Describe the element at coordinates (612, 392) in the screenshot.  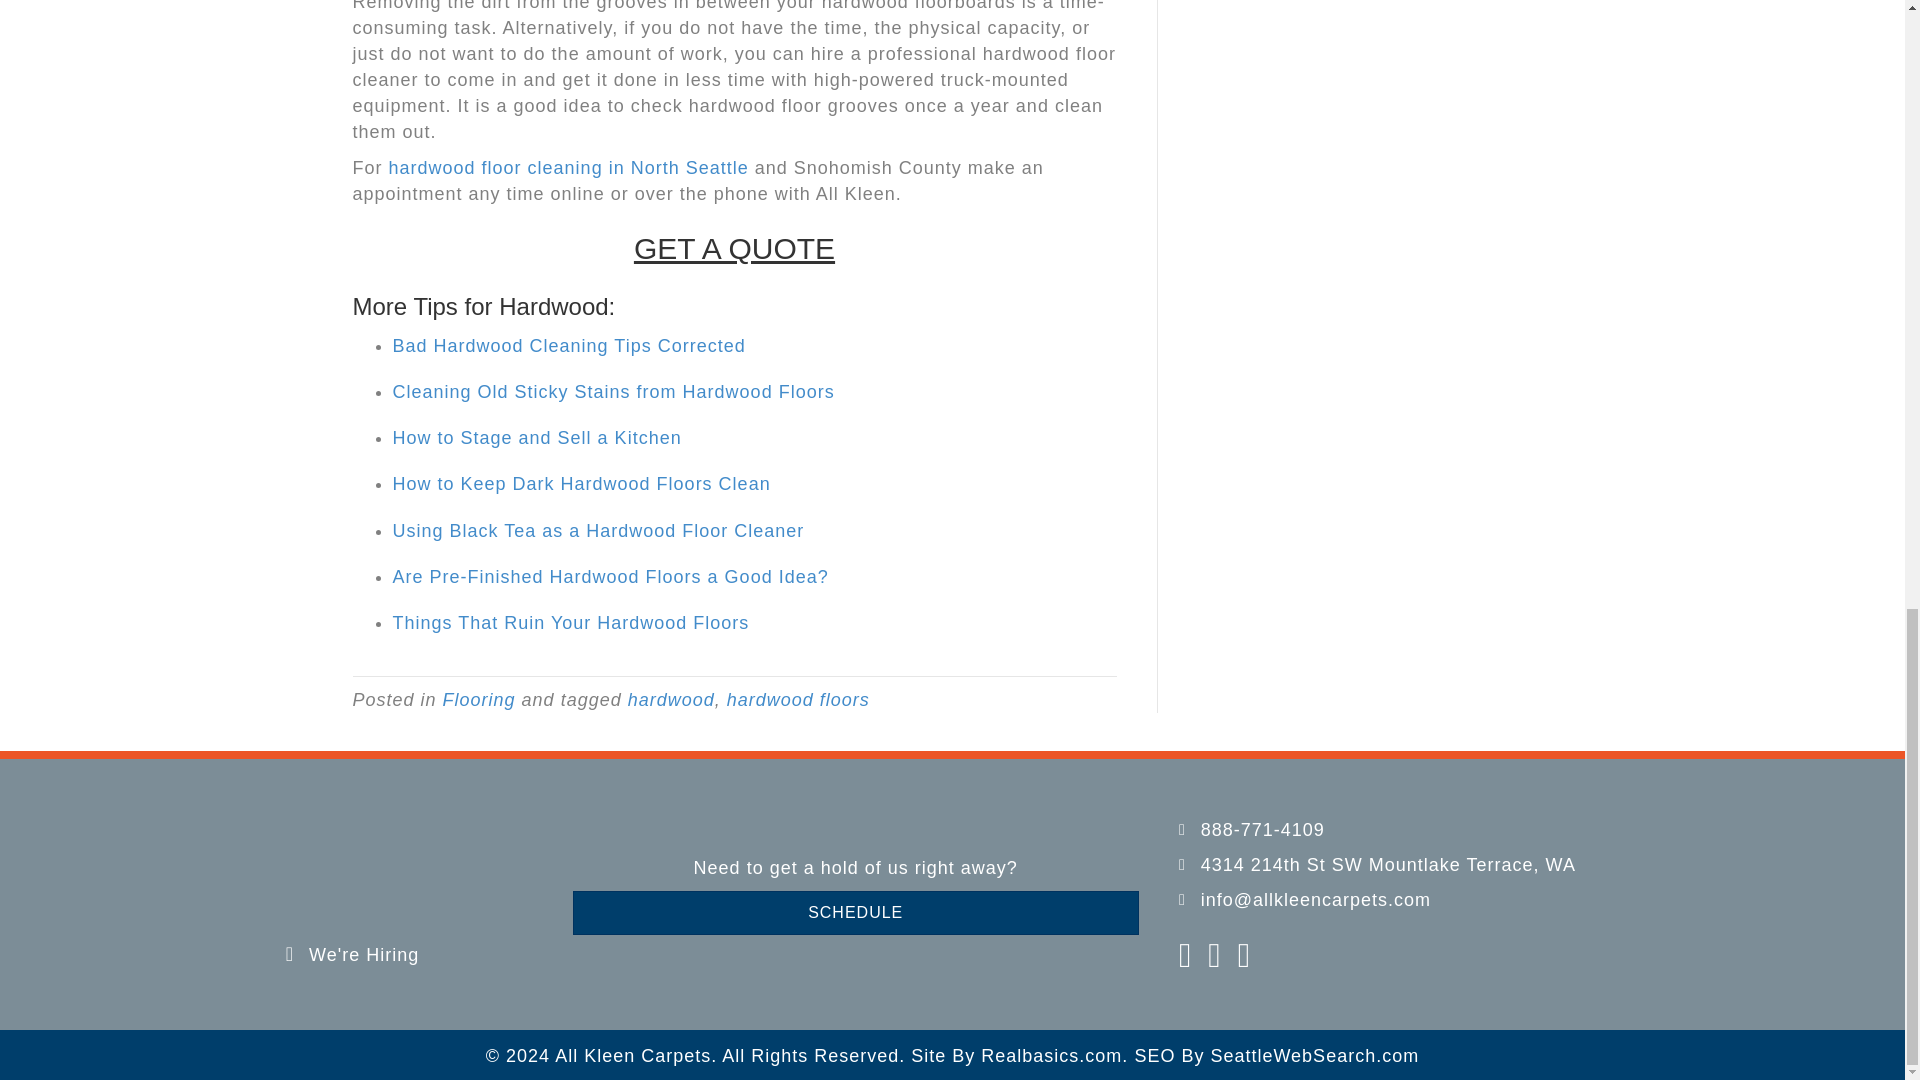
I see `Cleaning Old Sticky Stains from Hardwood Floors` at that location.